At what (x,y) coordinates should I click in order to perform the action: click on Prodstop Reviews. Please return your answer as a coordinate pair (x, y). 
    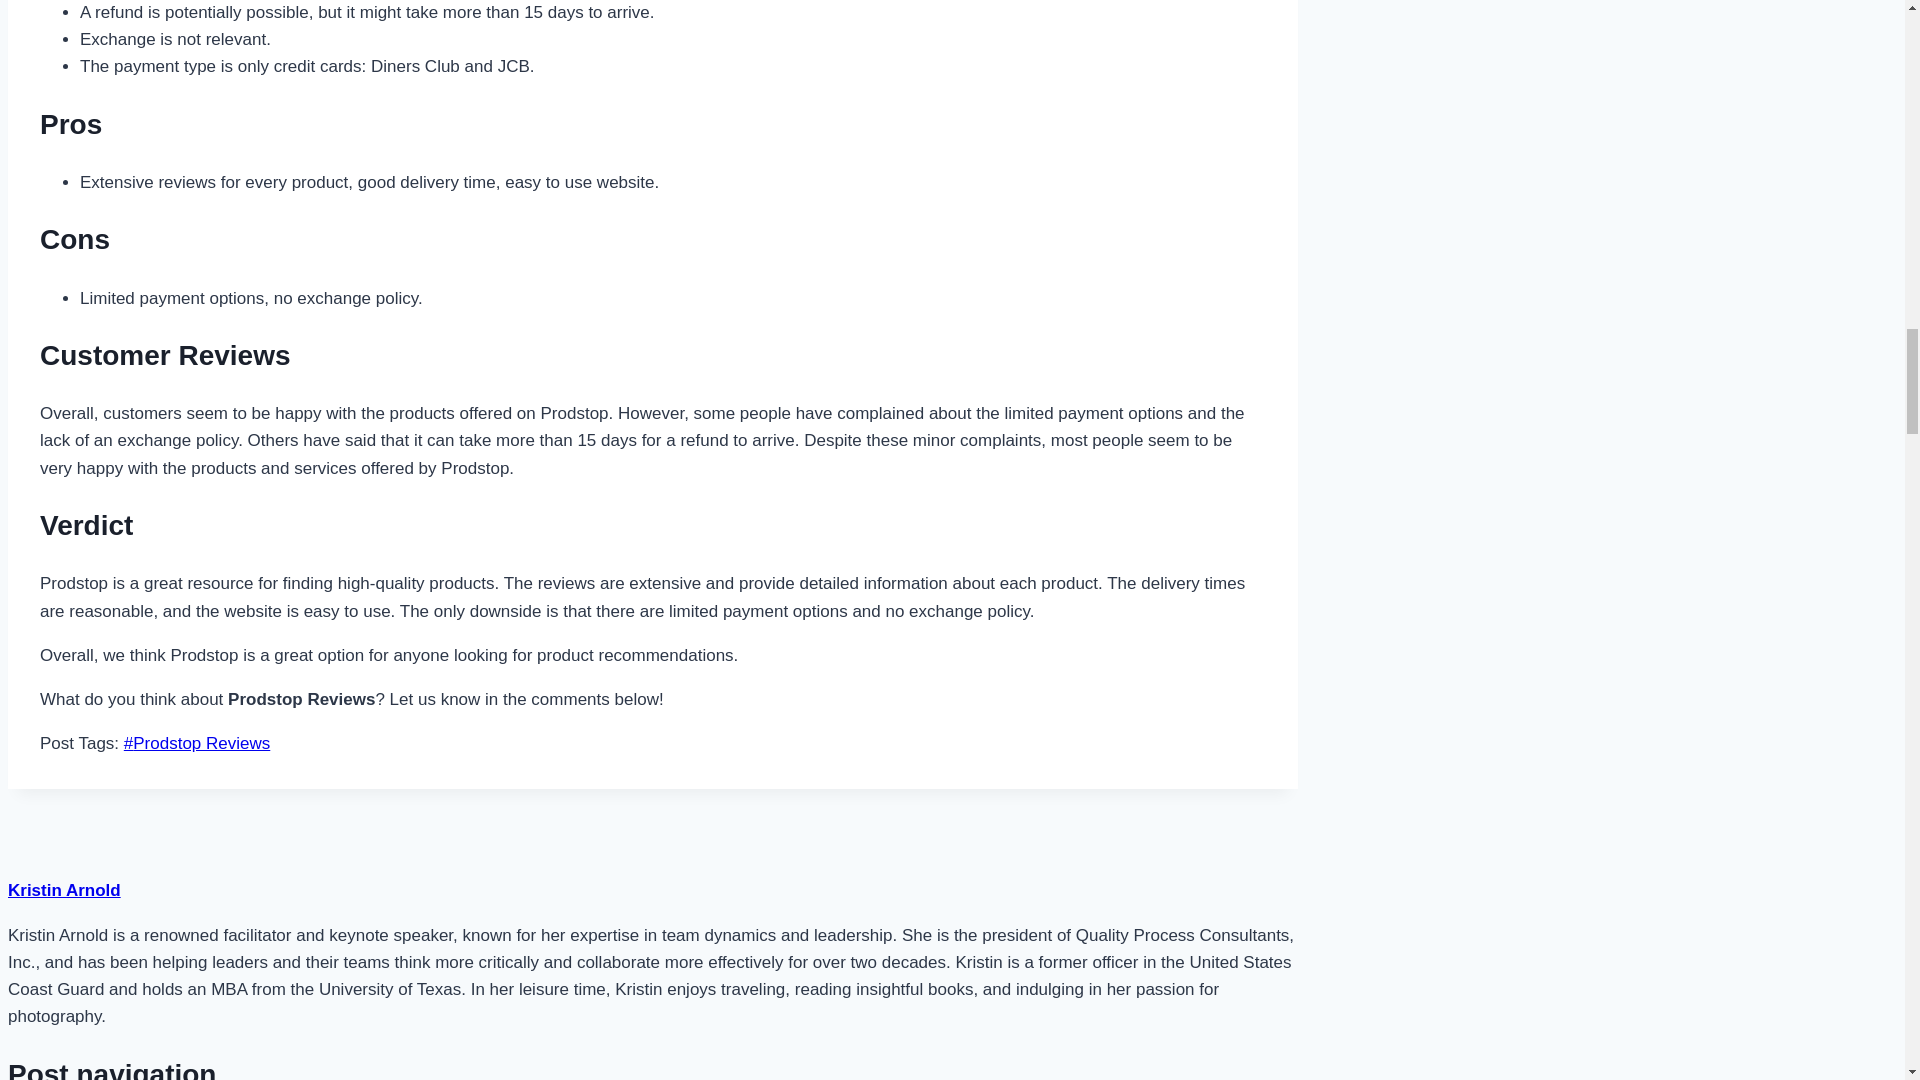
    Looking at the image, I should click on (197, 743).